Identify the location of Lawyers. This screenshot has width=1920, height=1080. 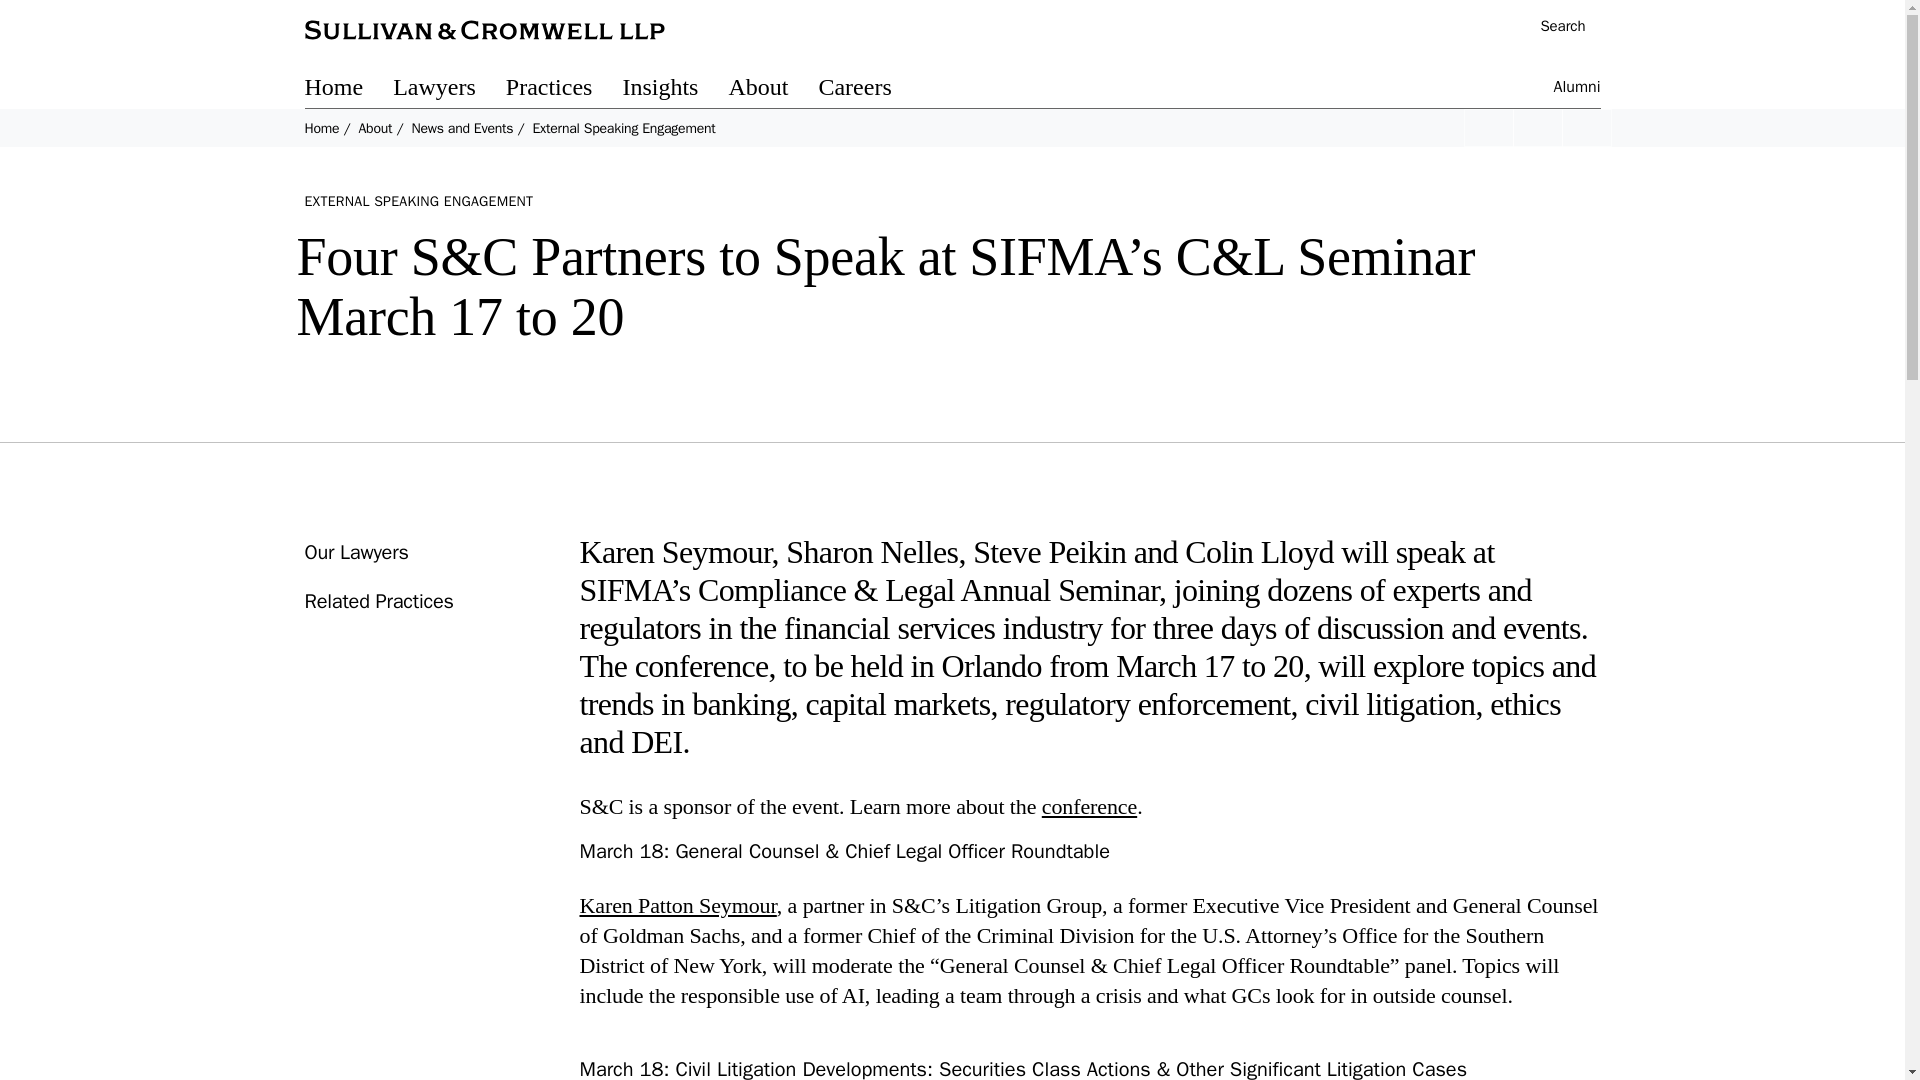
(450, 90).